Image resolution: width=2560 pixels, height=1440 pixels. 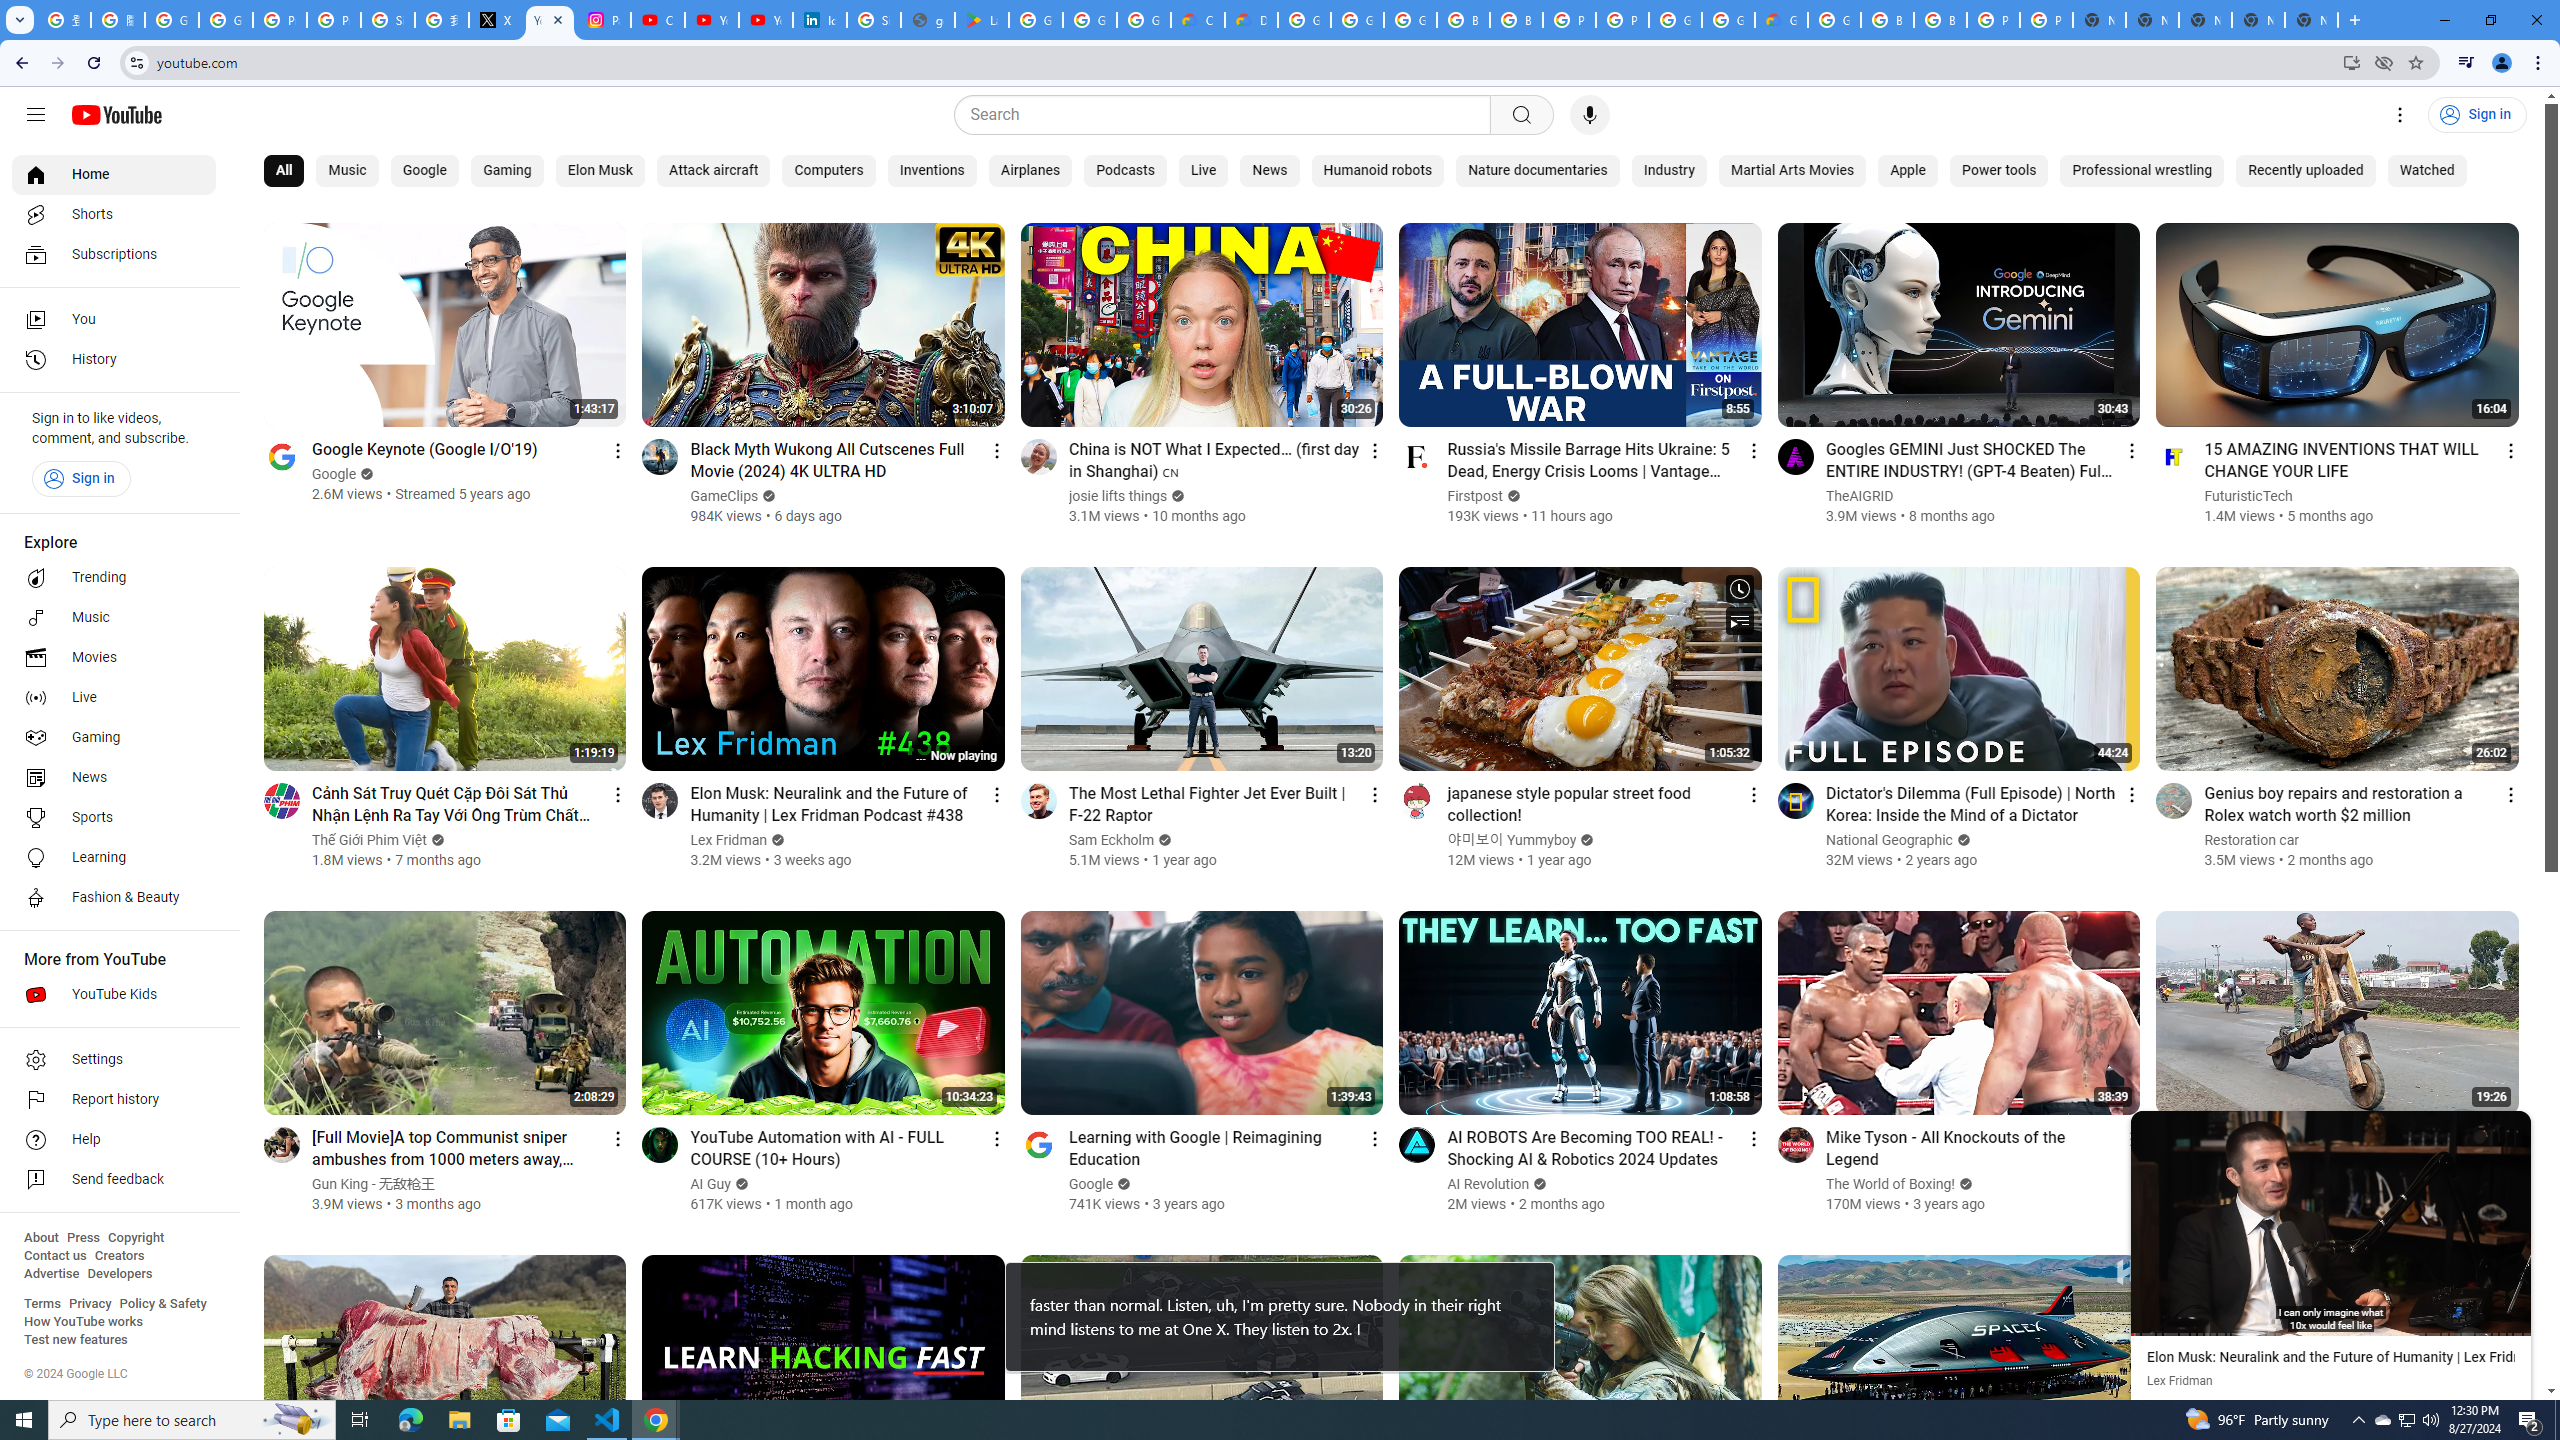 What do you see at coordinates (928, 20) in the screenshot?
I see `google_privacy_policy_en.pdf` at bounding box center [928, 20].